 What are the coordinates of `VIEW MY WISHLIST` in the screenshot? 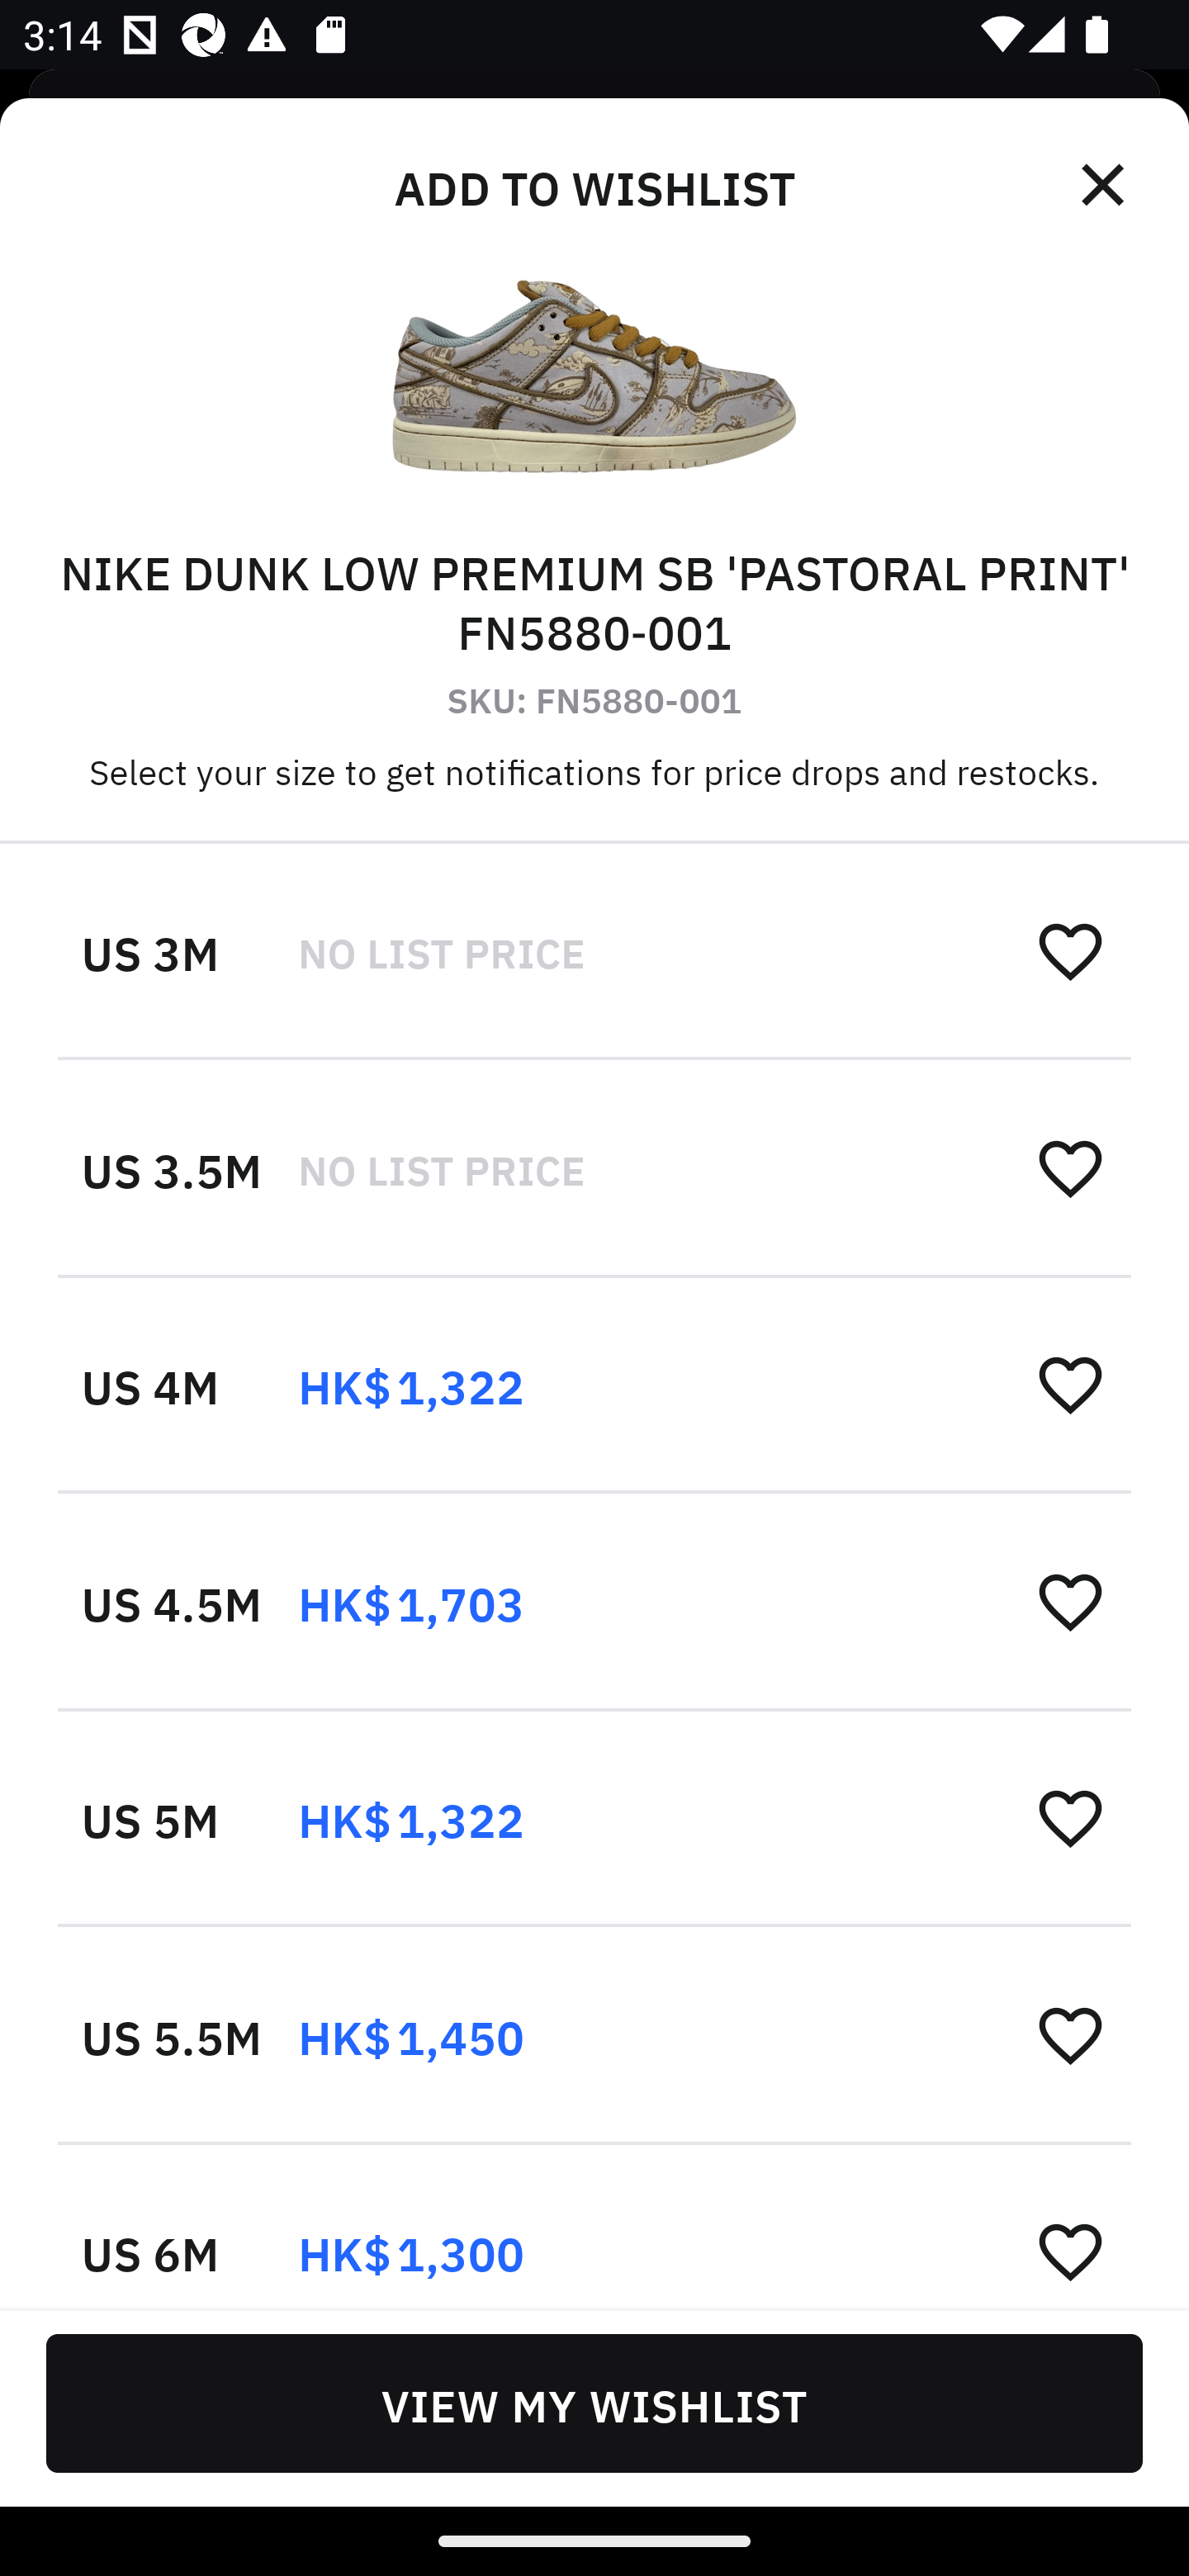 It's located at (594, 2403).